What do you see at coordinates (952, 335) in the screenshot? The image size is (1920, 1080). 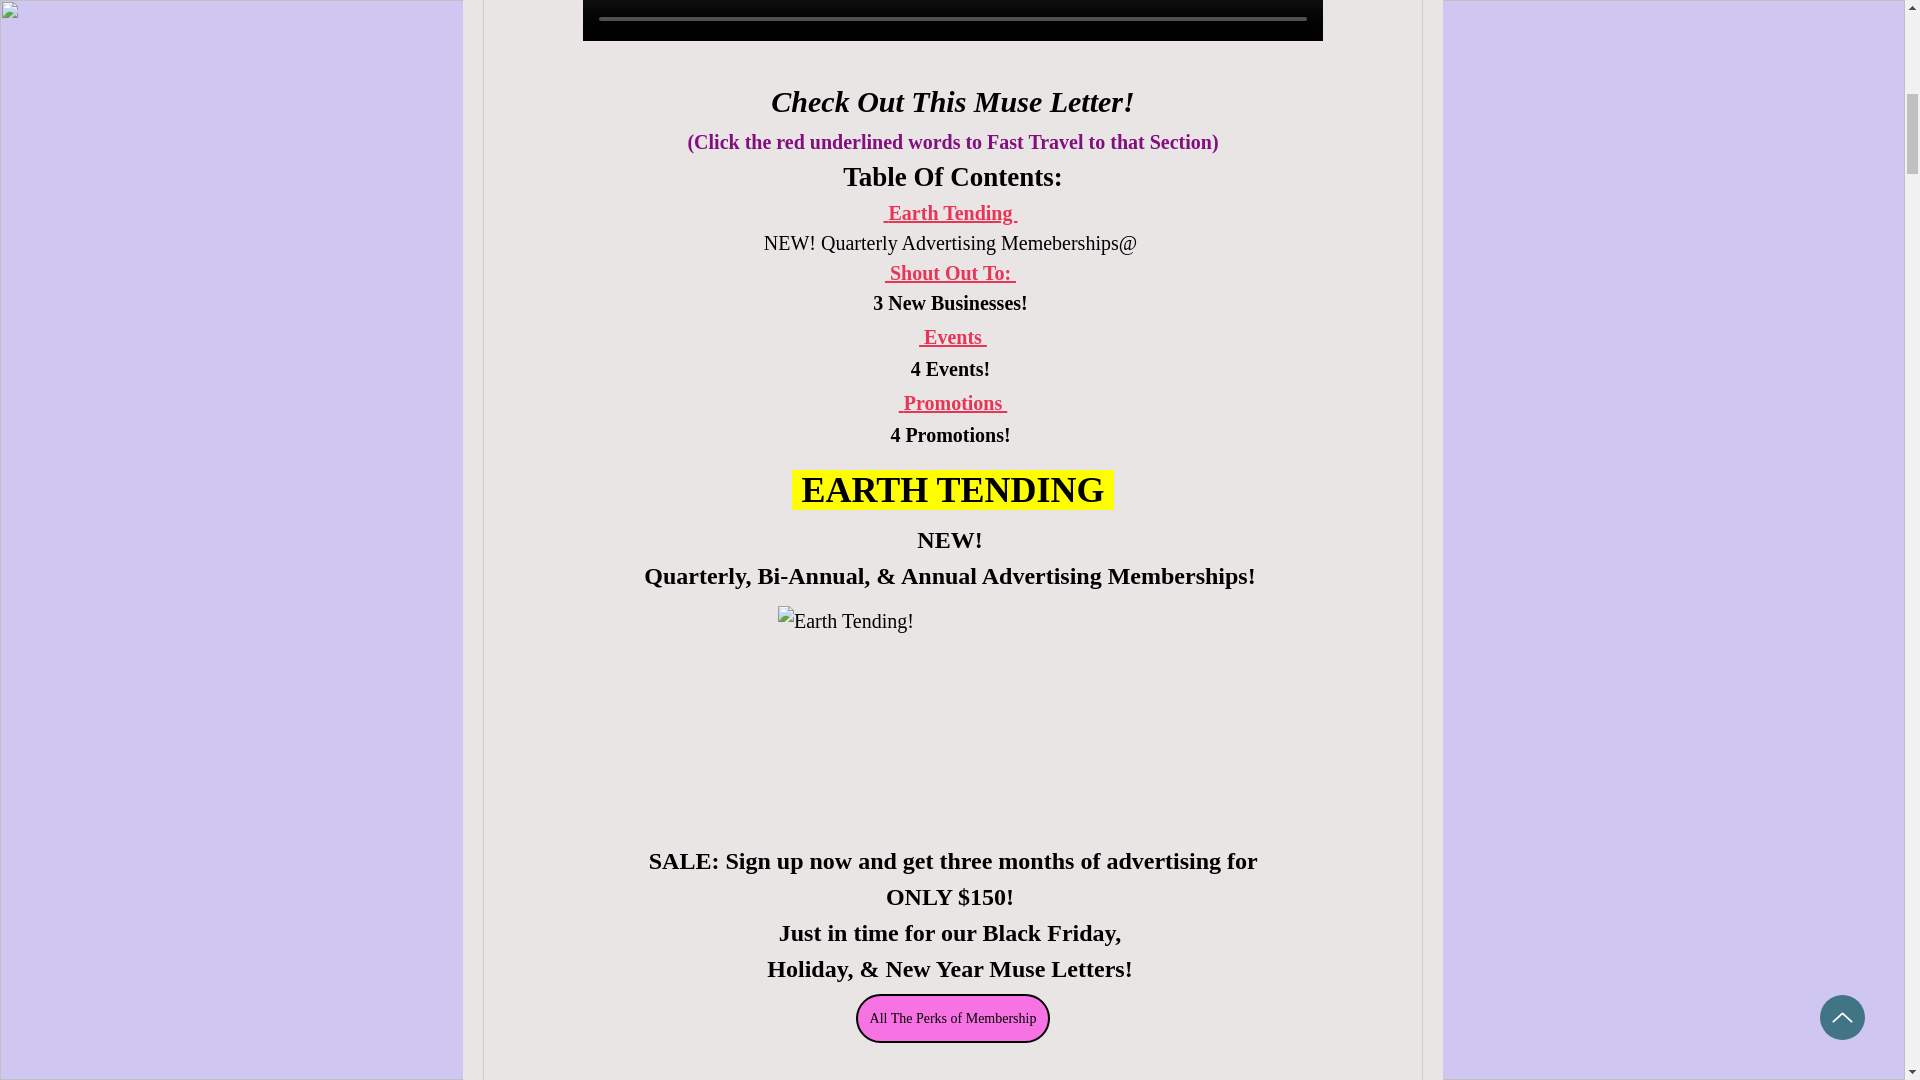 I see ` Events ` at bounding box center [952, 335].